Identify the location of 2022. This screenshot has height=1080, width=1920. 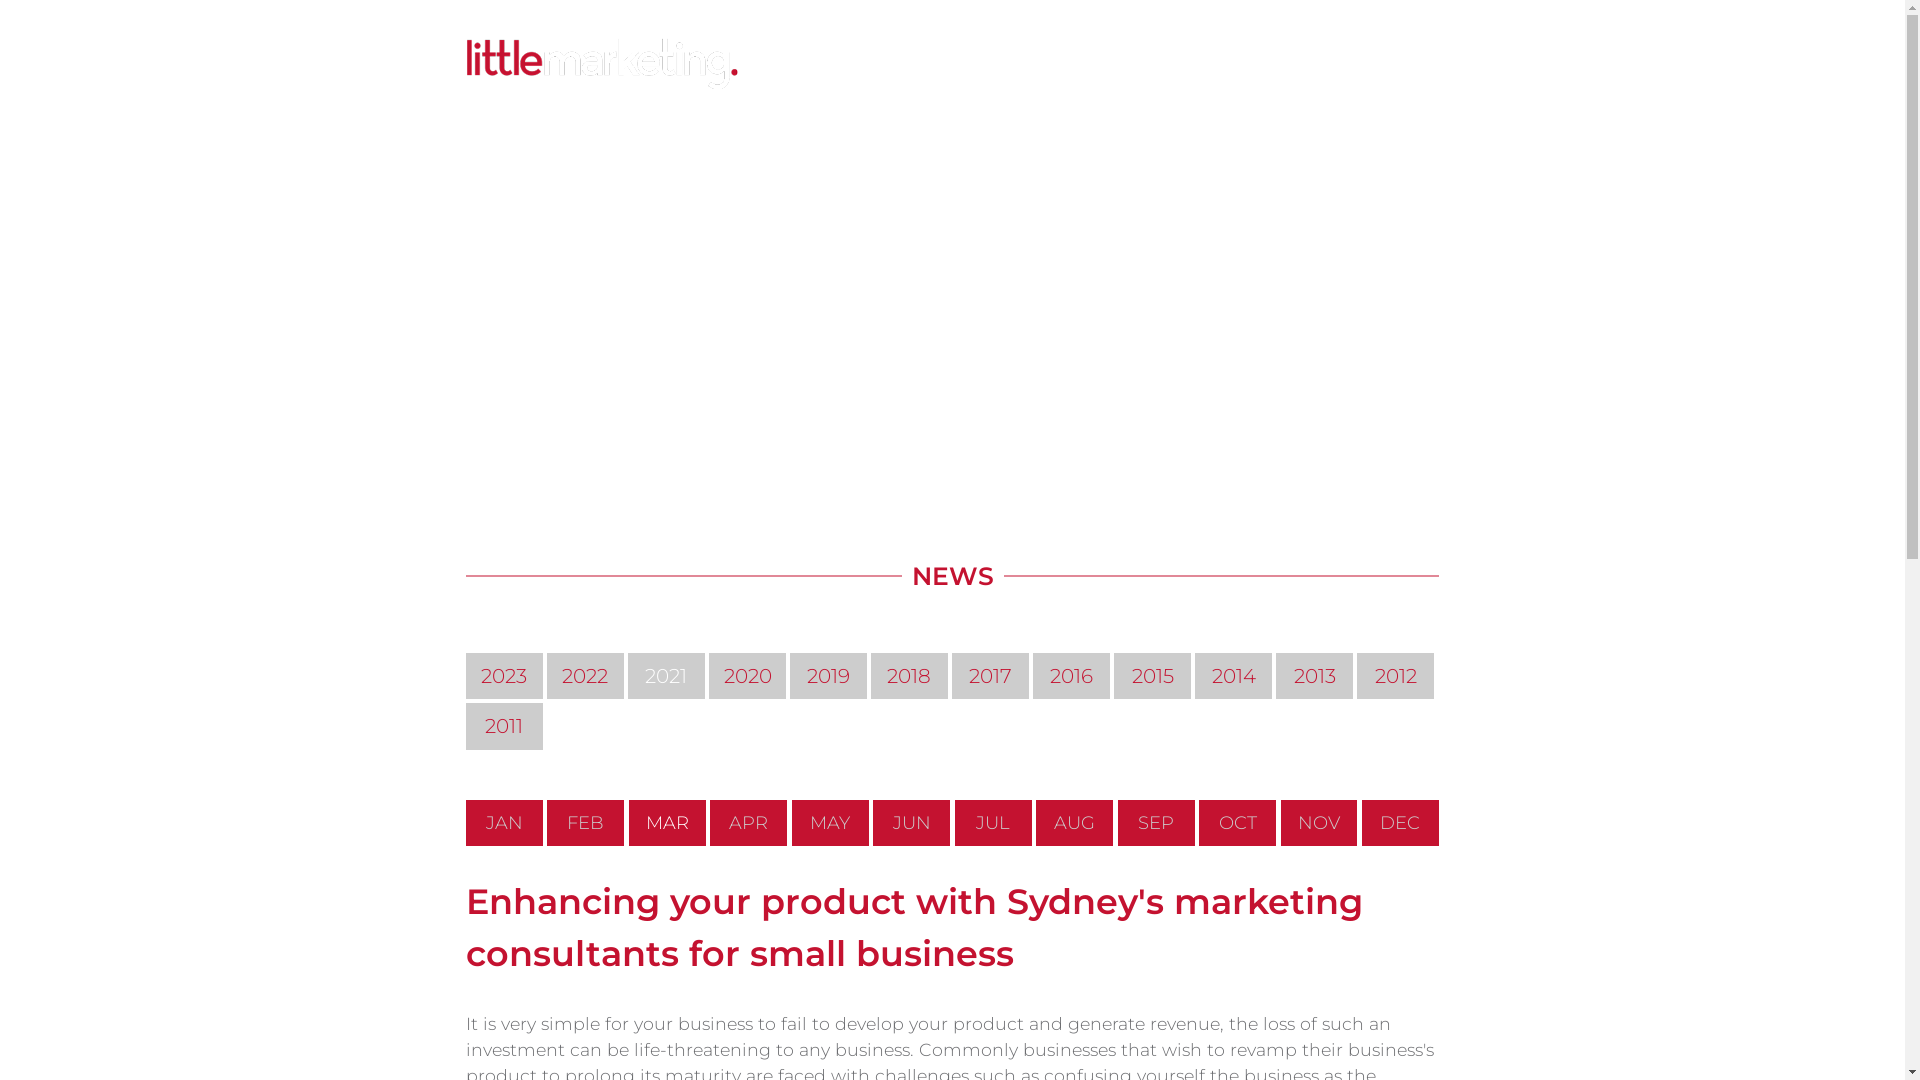
(586, 675).